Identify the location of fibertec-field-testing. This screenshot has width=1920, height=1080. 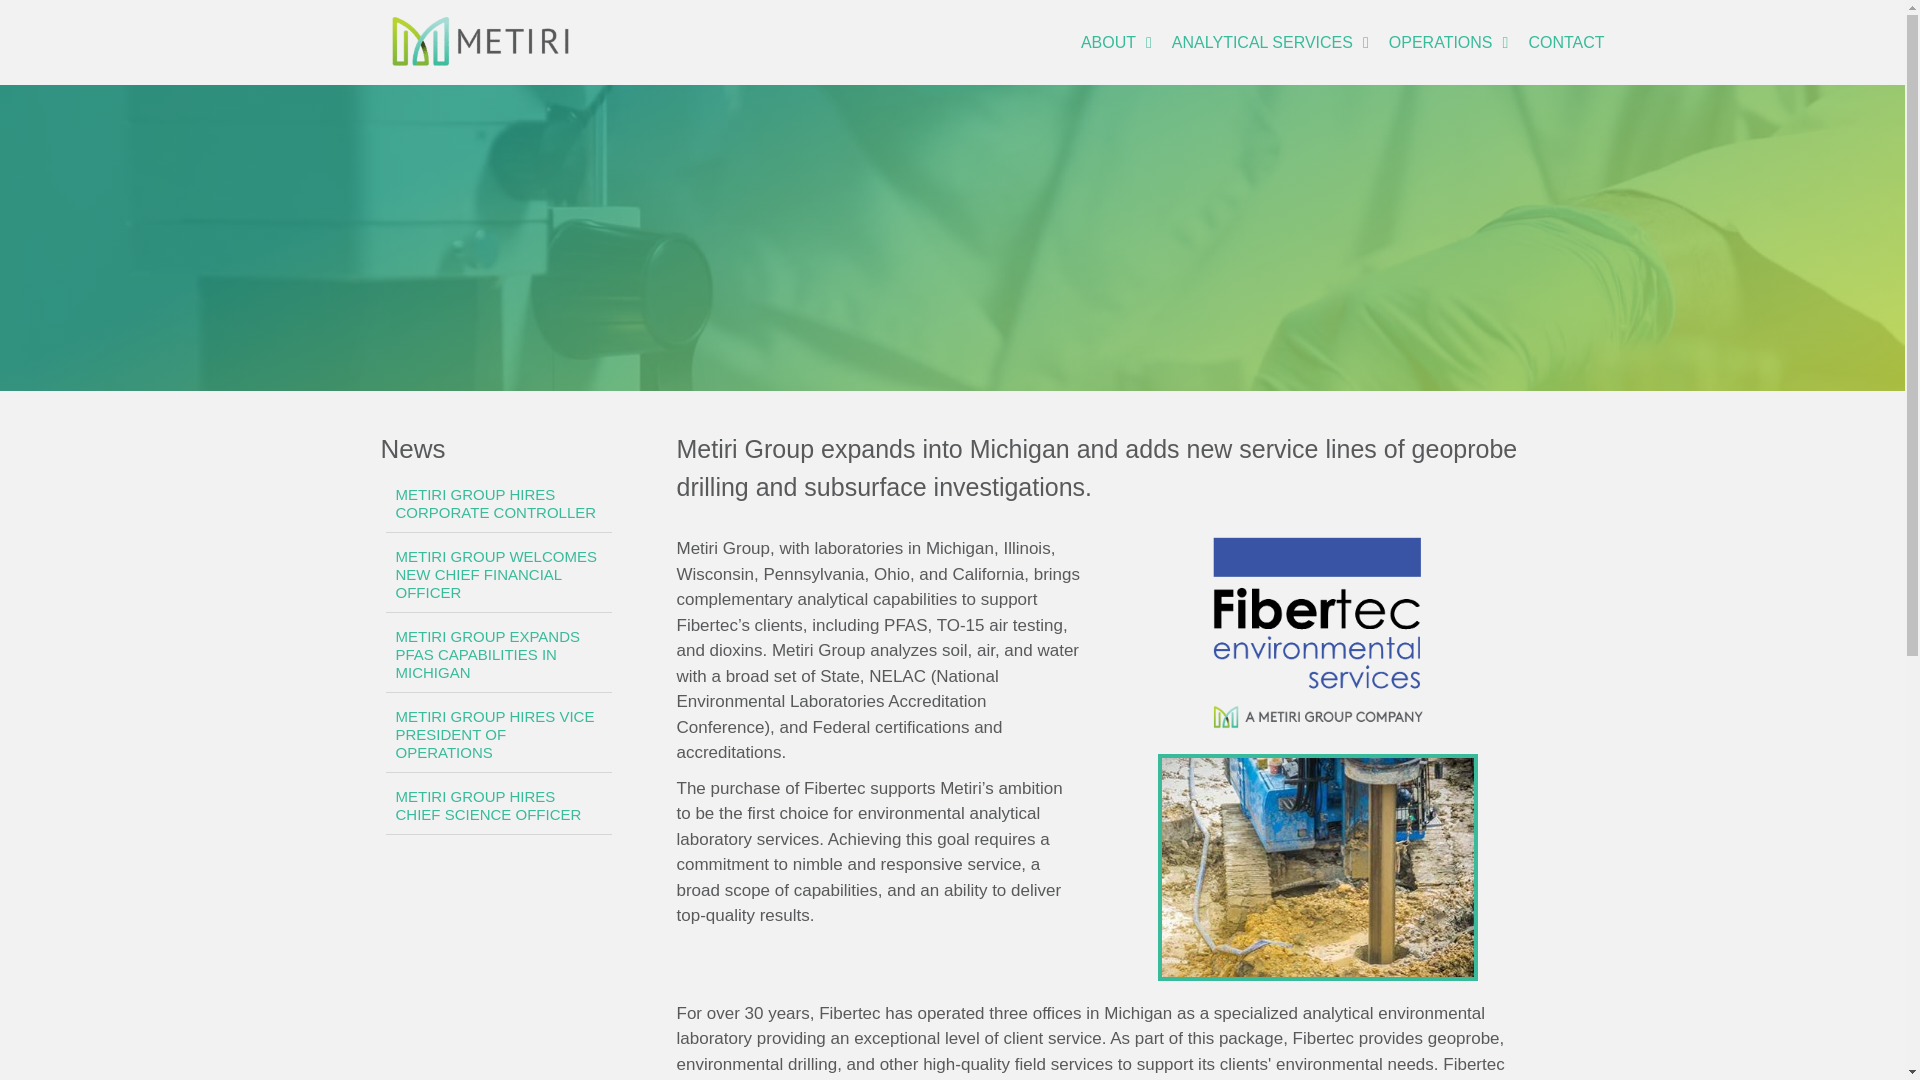
(1318, 866).